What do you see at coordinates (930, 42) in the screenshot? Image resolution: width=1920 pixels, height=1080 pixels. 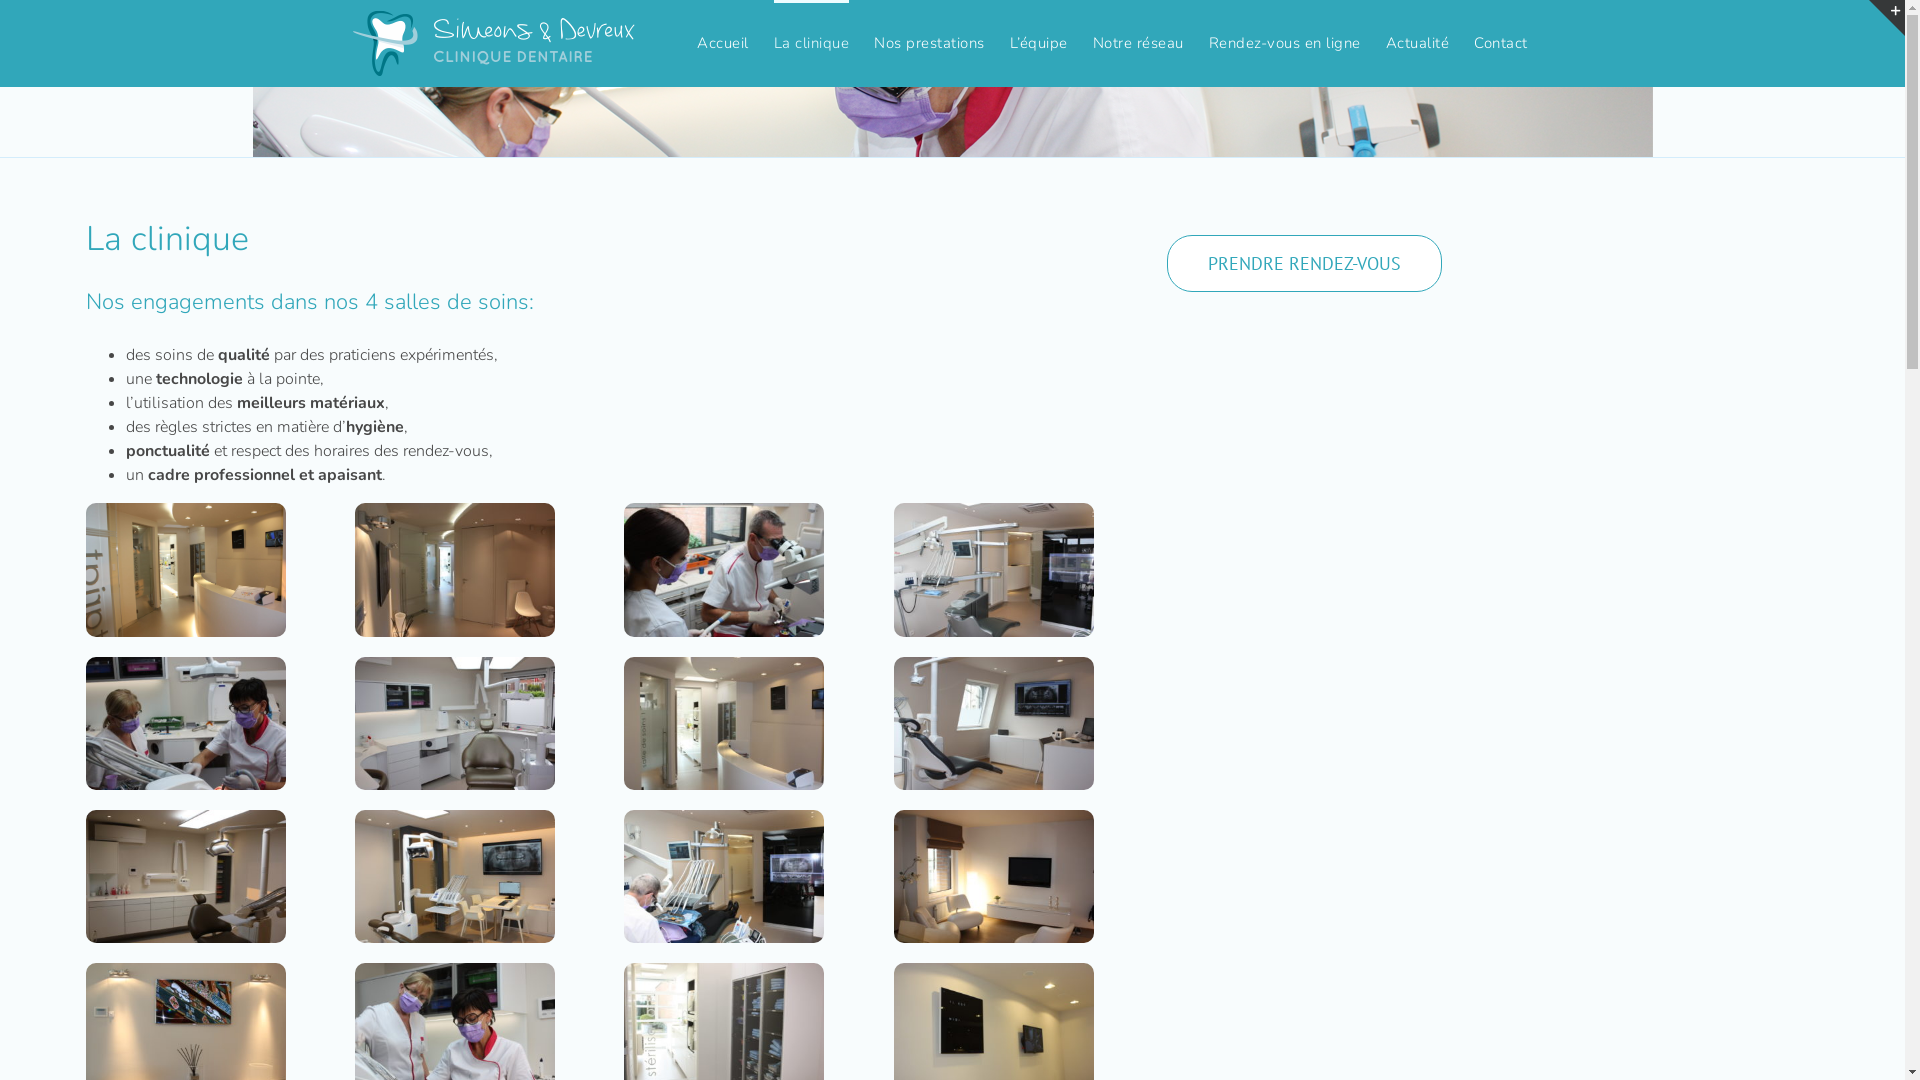 I see `Nos prestations` at bounding box center [930, 42].